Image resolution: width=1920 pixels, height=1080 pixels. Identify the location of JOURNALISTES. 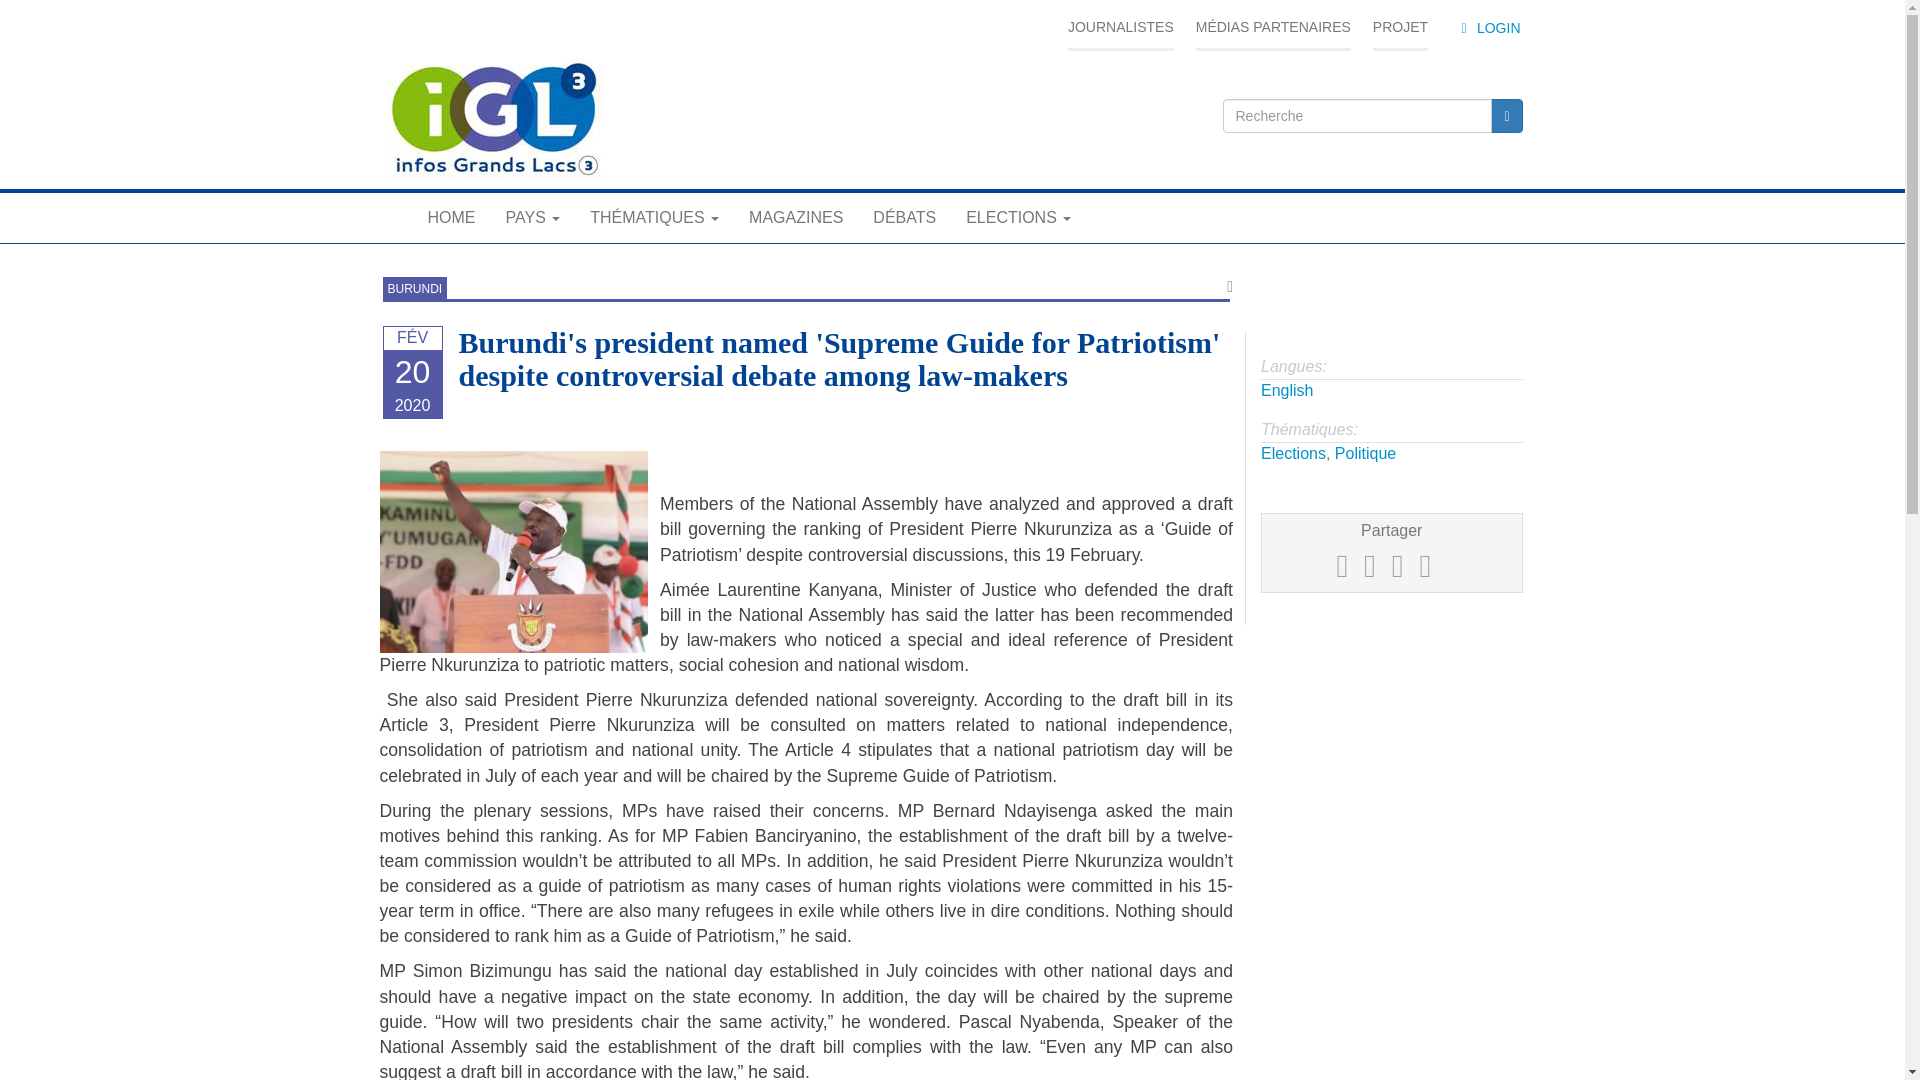
(1120, 28).